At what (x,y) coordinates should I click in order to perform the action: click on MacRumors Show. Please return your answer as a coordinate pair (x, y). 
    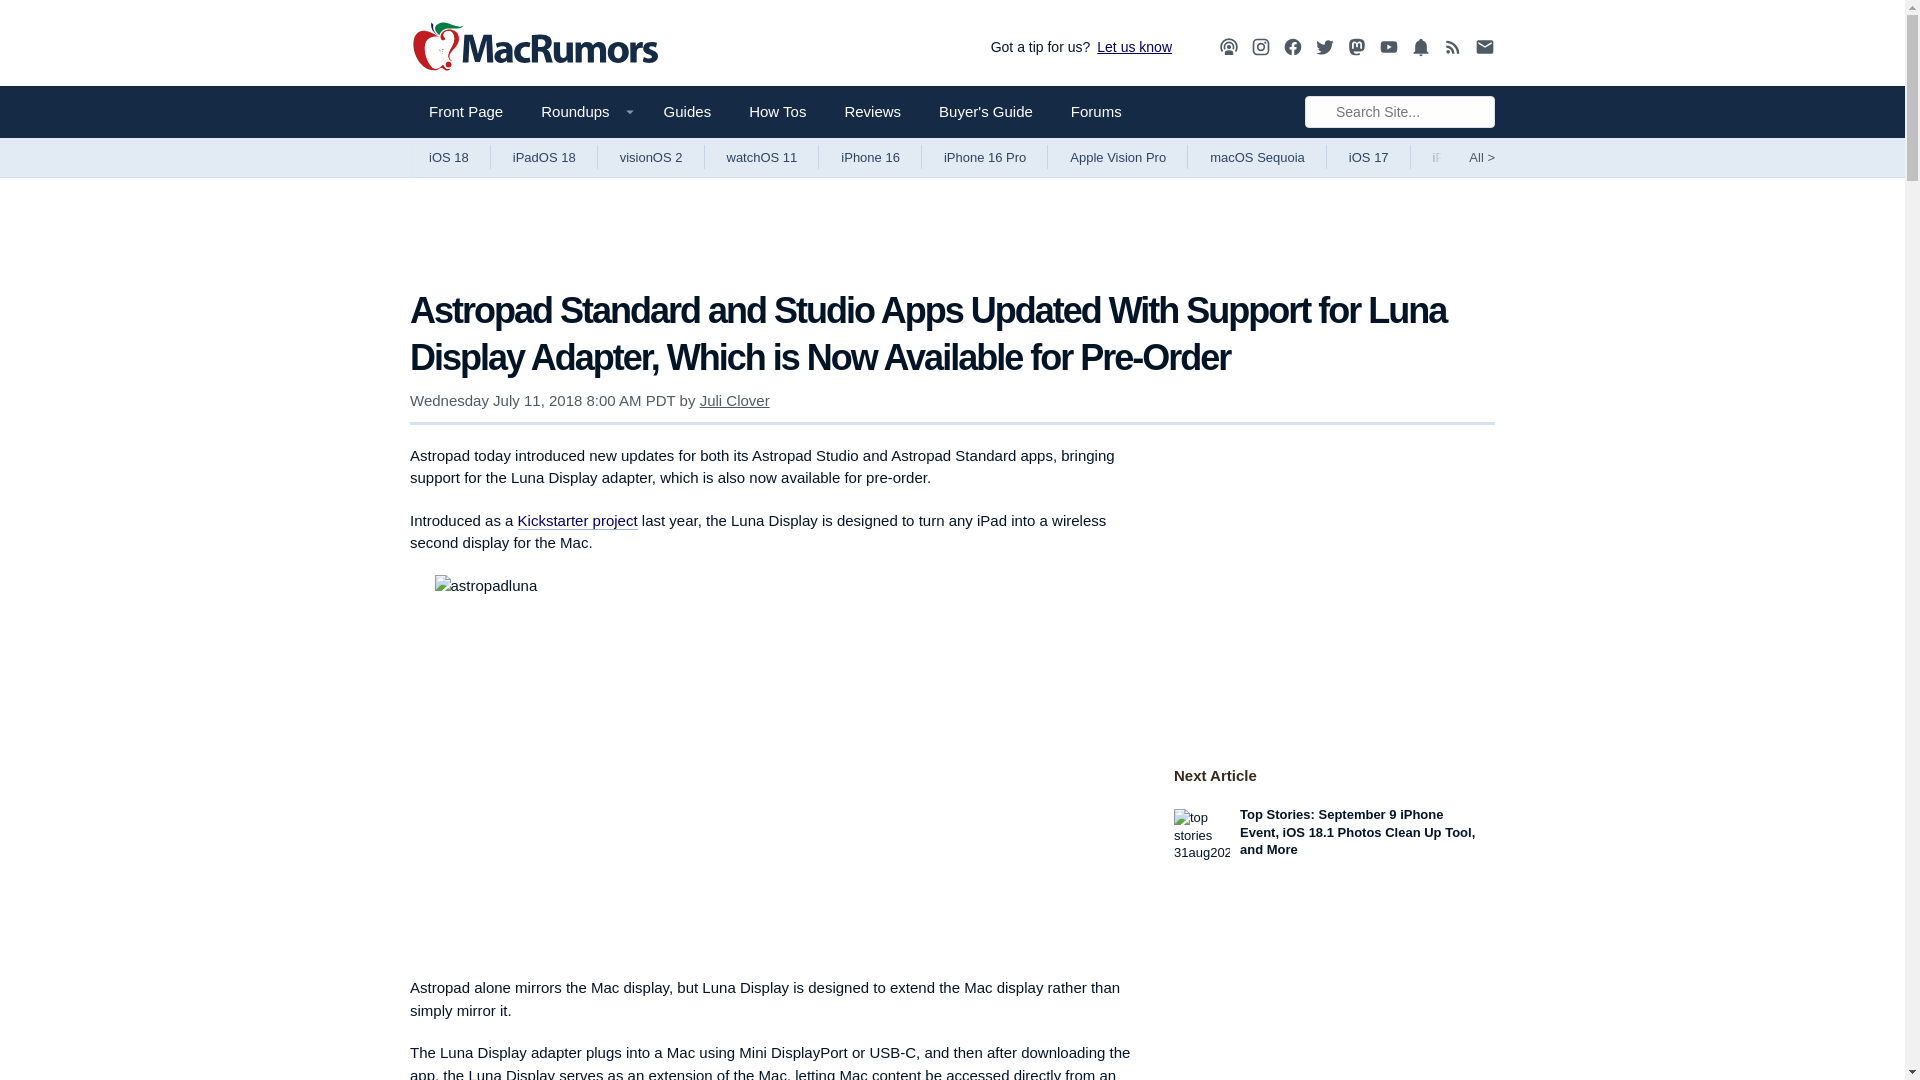
    Looking at the image, I should click on (1228, 47).